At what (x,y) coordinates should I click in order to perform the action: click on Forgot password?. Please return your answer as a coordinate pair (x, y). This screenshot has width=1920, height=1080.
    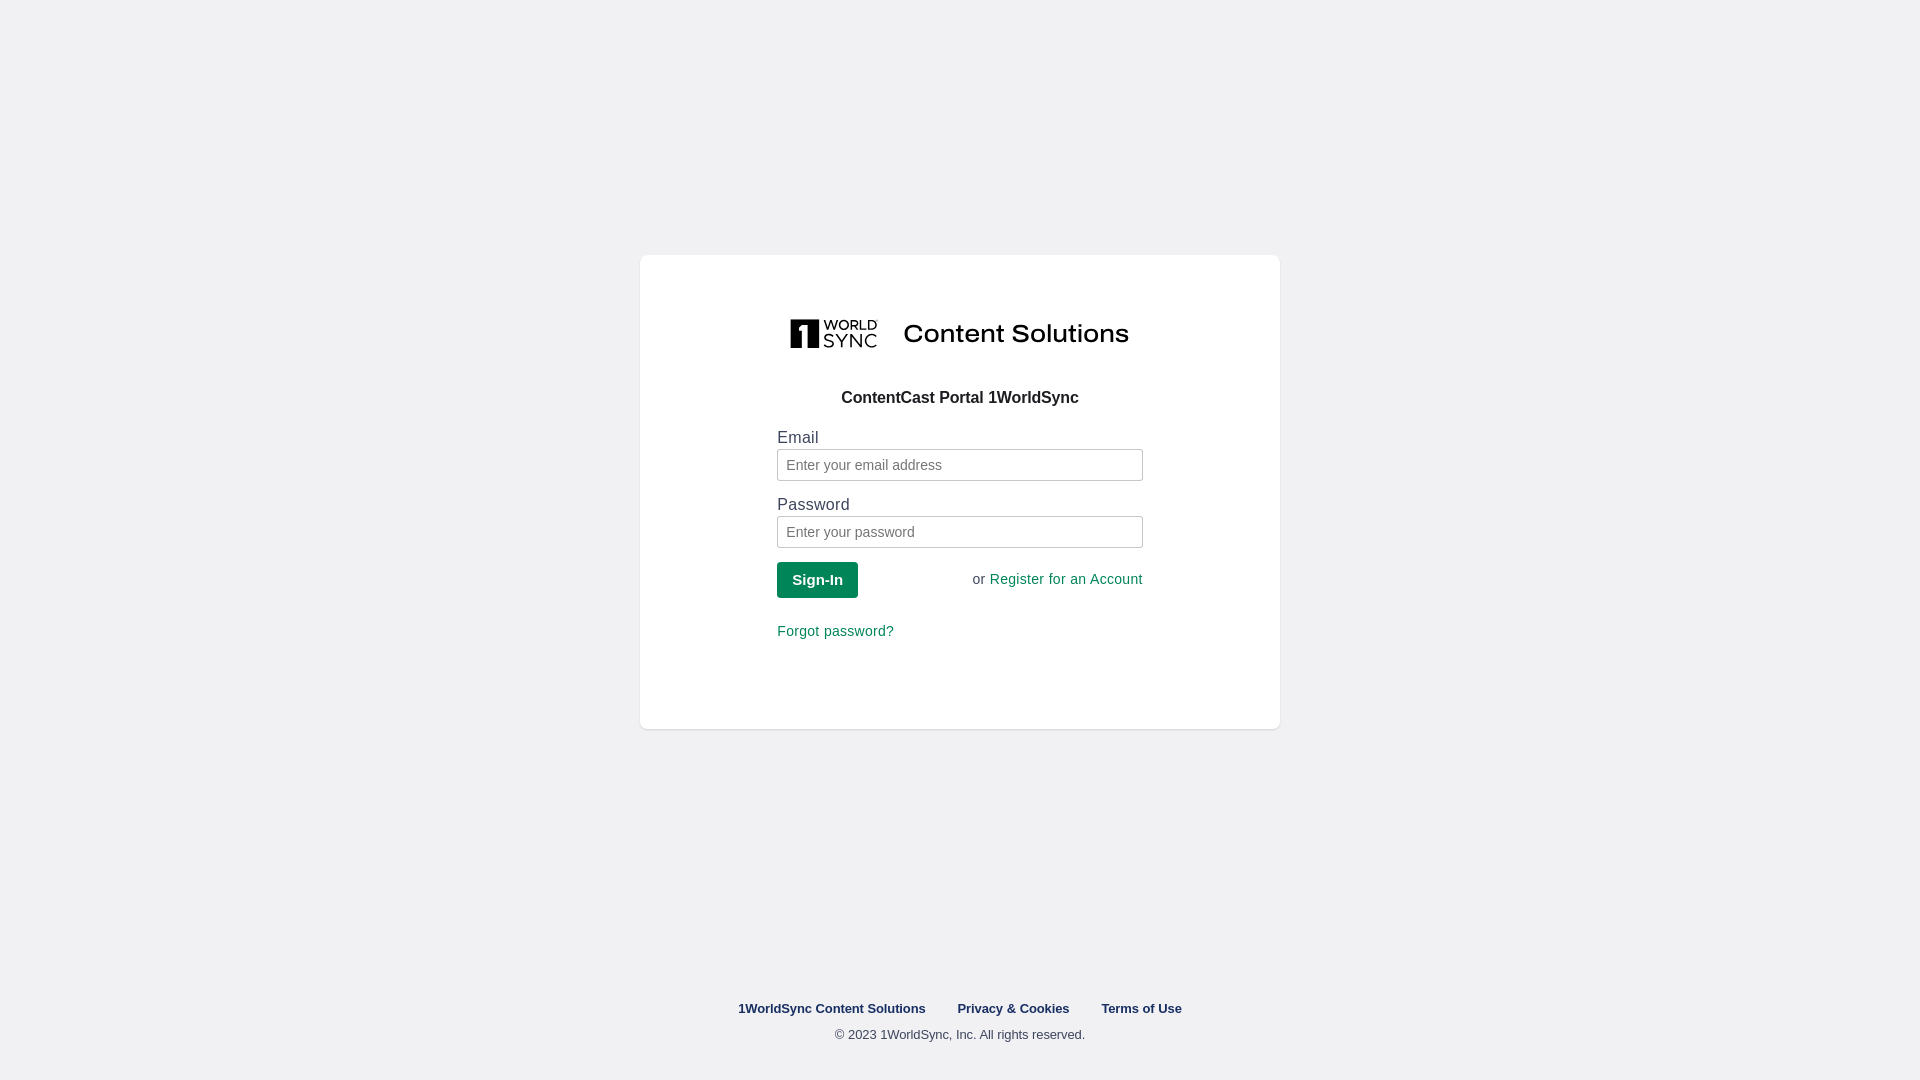
    Looking at the image, I should click on (836, 631).